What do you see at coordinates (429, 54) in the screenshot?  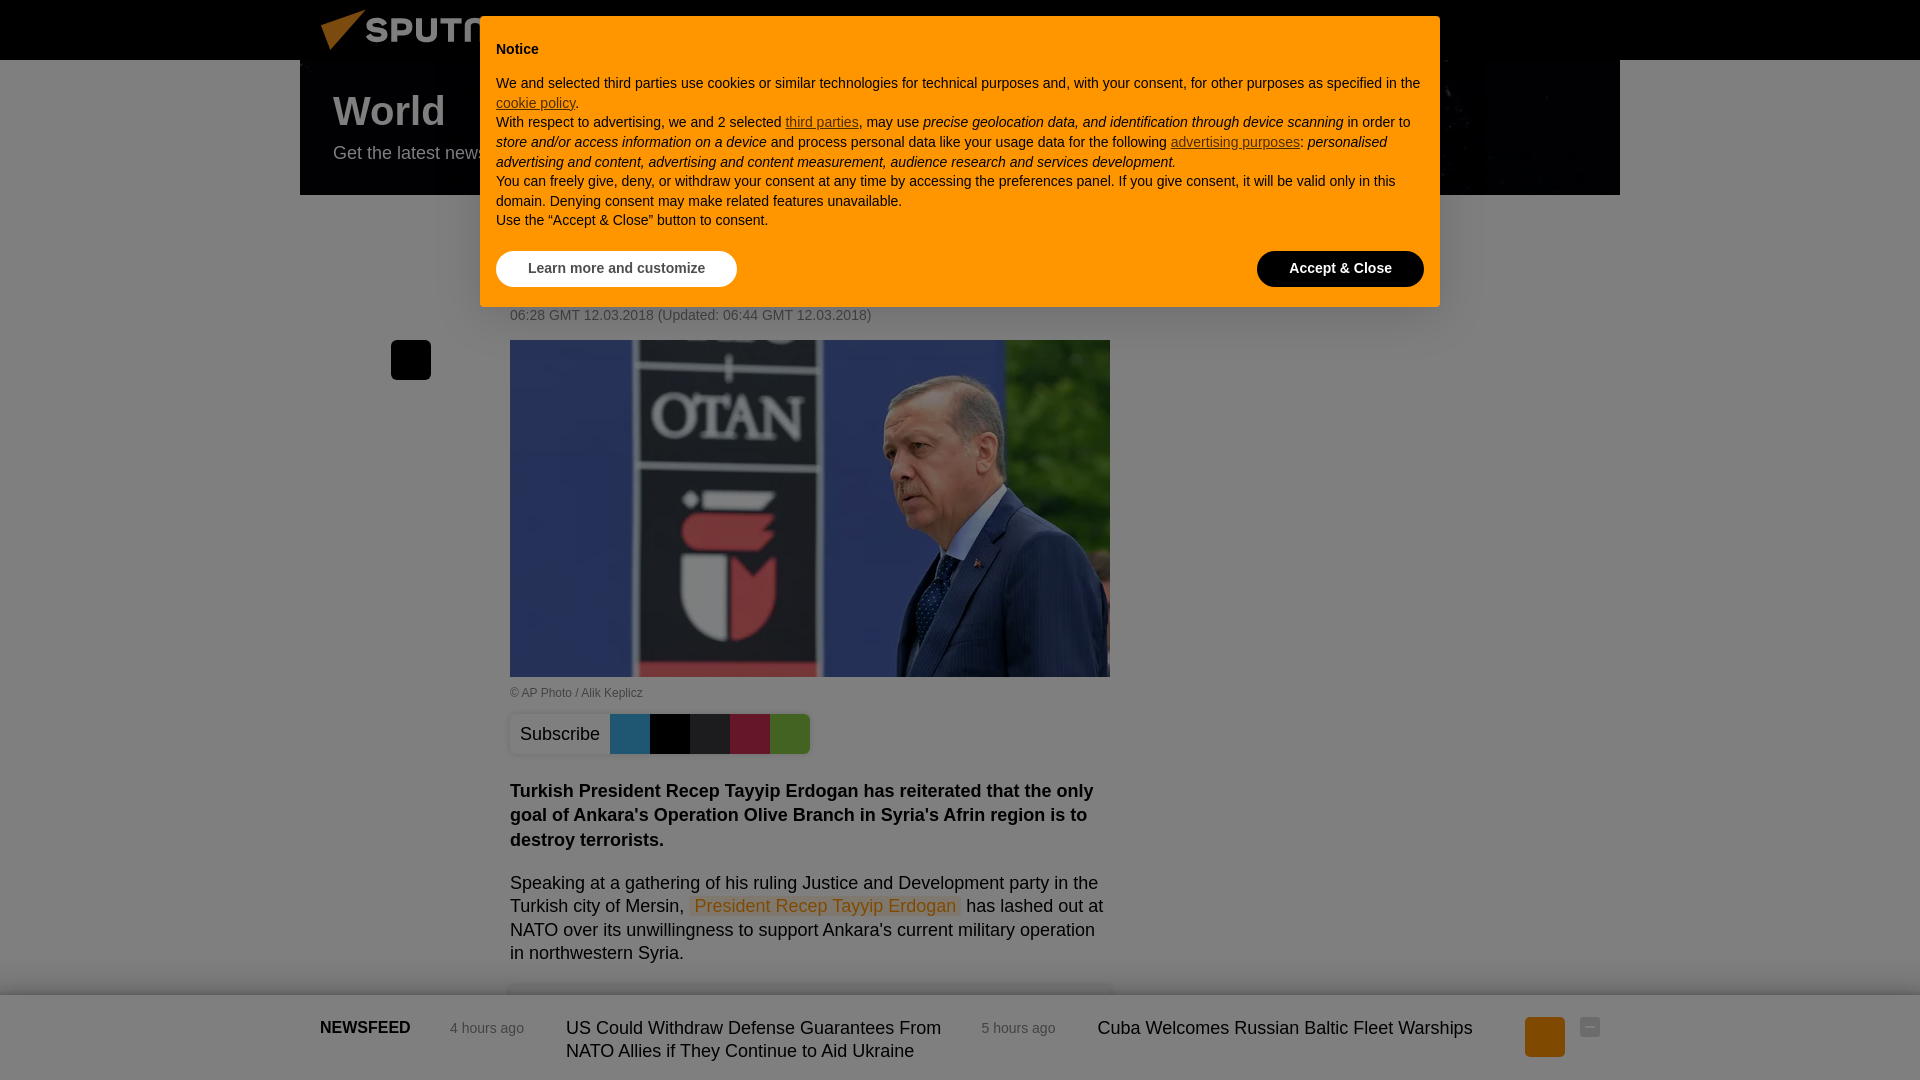 I see `Sputnik International` at bounding box center [429, 54].